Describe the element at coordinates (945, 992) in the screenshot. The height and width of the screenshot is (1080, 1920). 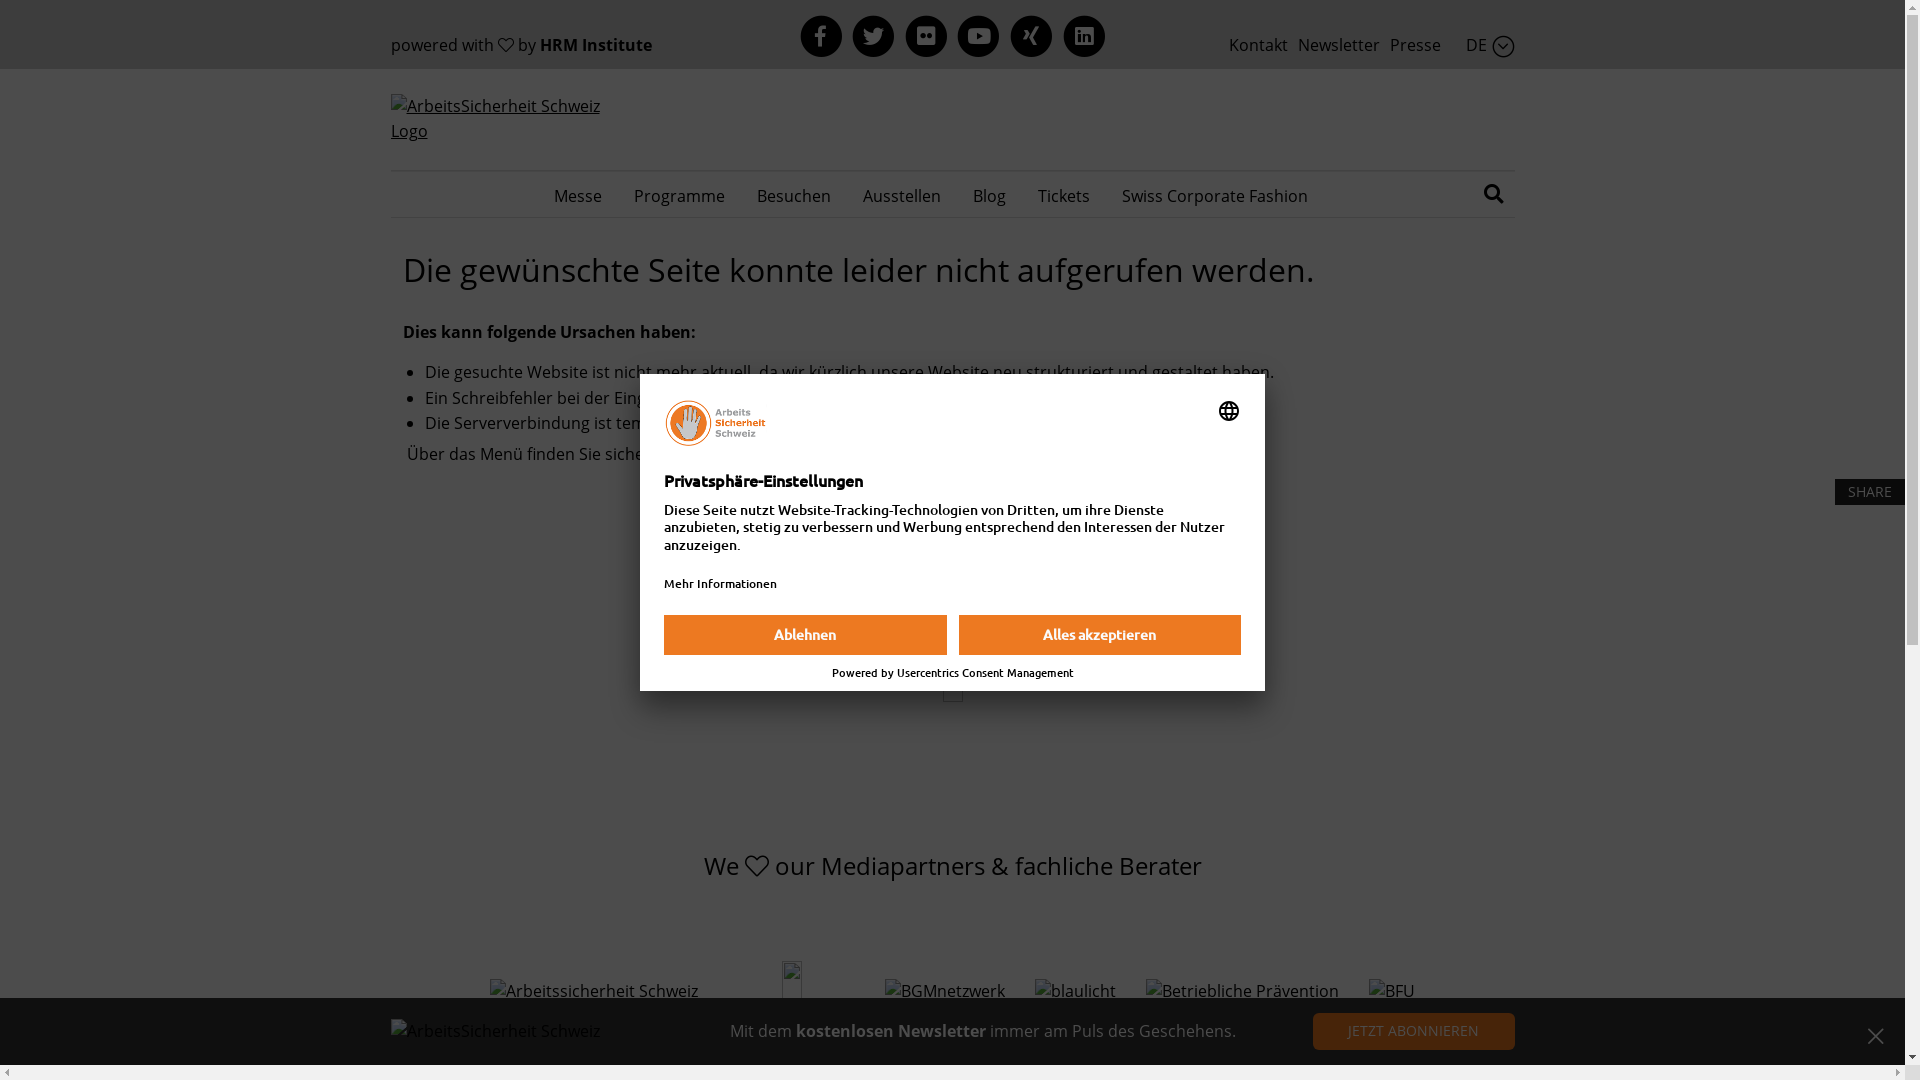
I see `BGMnetzwerk` at that location.